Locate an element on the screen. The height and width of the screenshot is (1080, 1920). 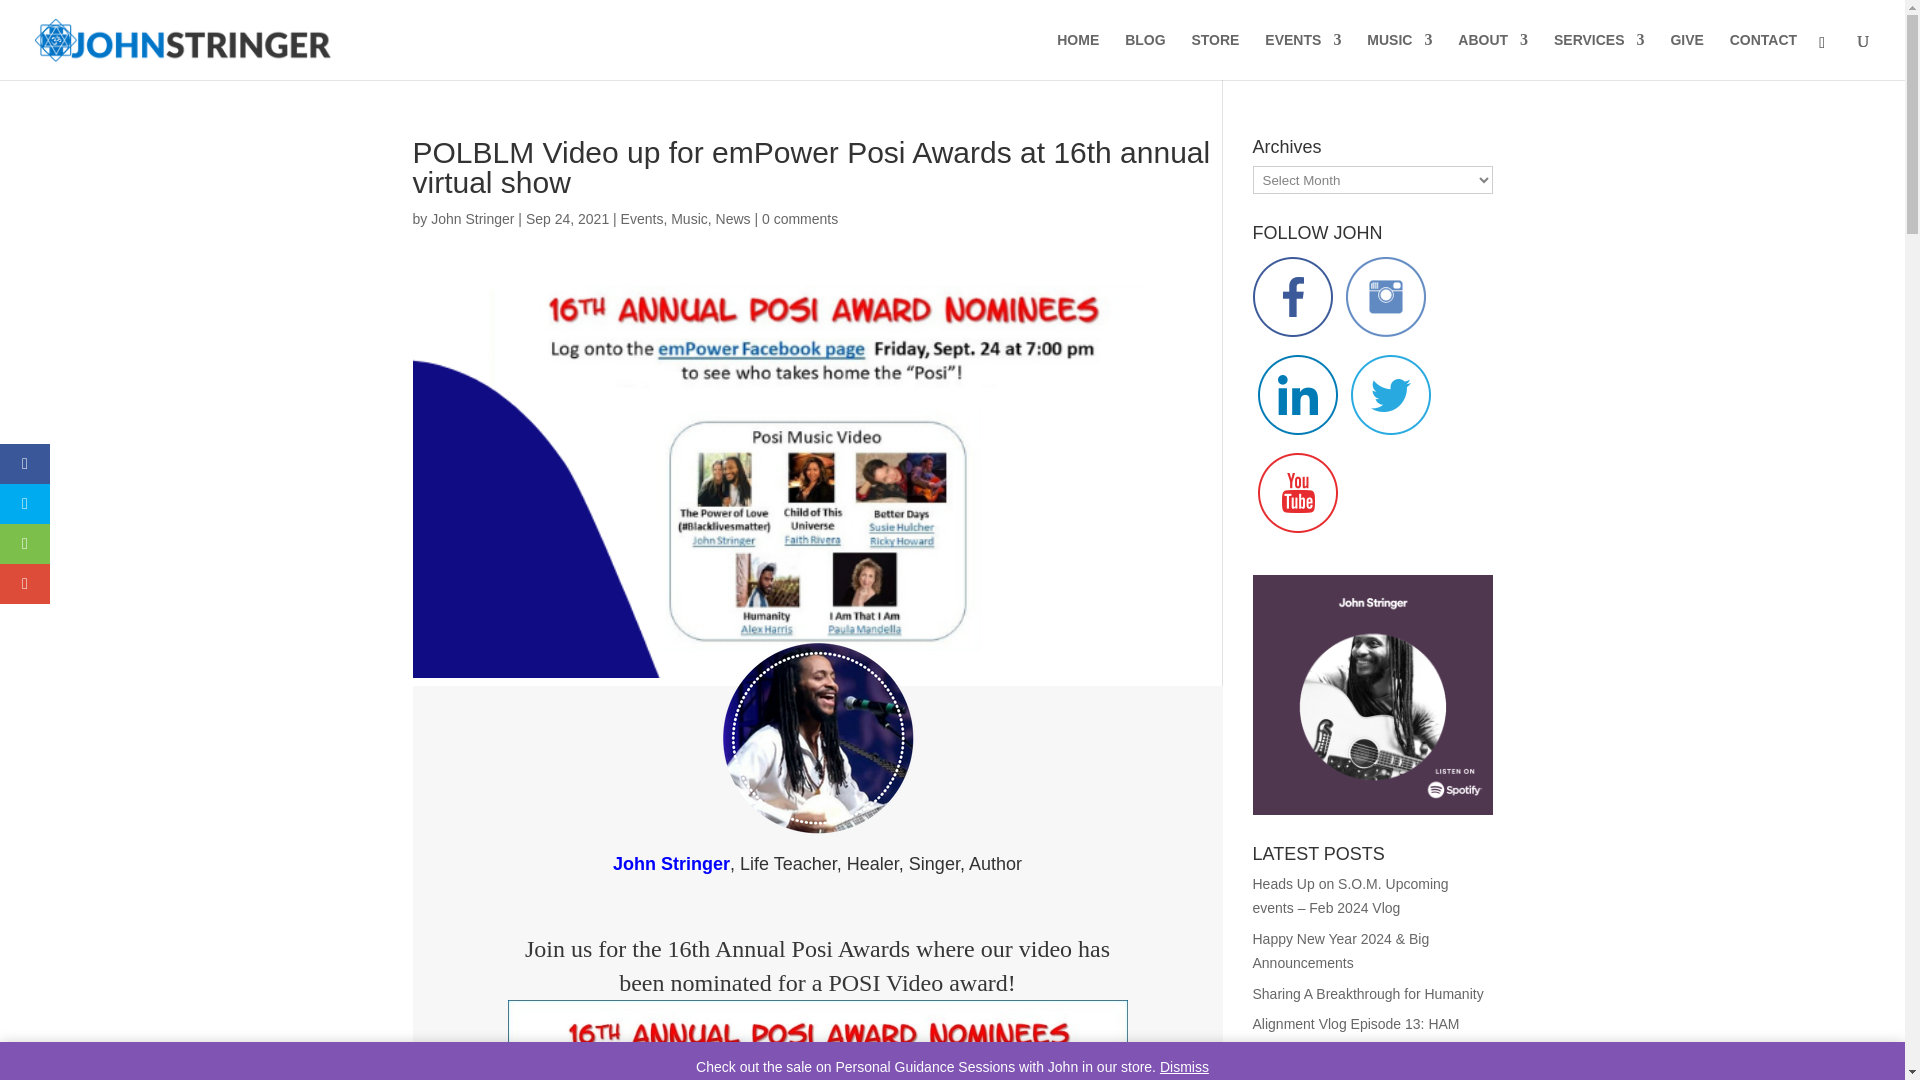
POSI-16 is located at coordinates (818, 1040).